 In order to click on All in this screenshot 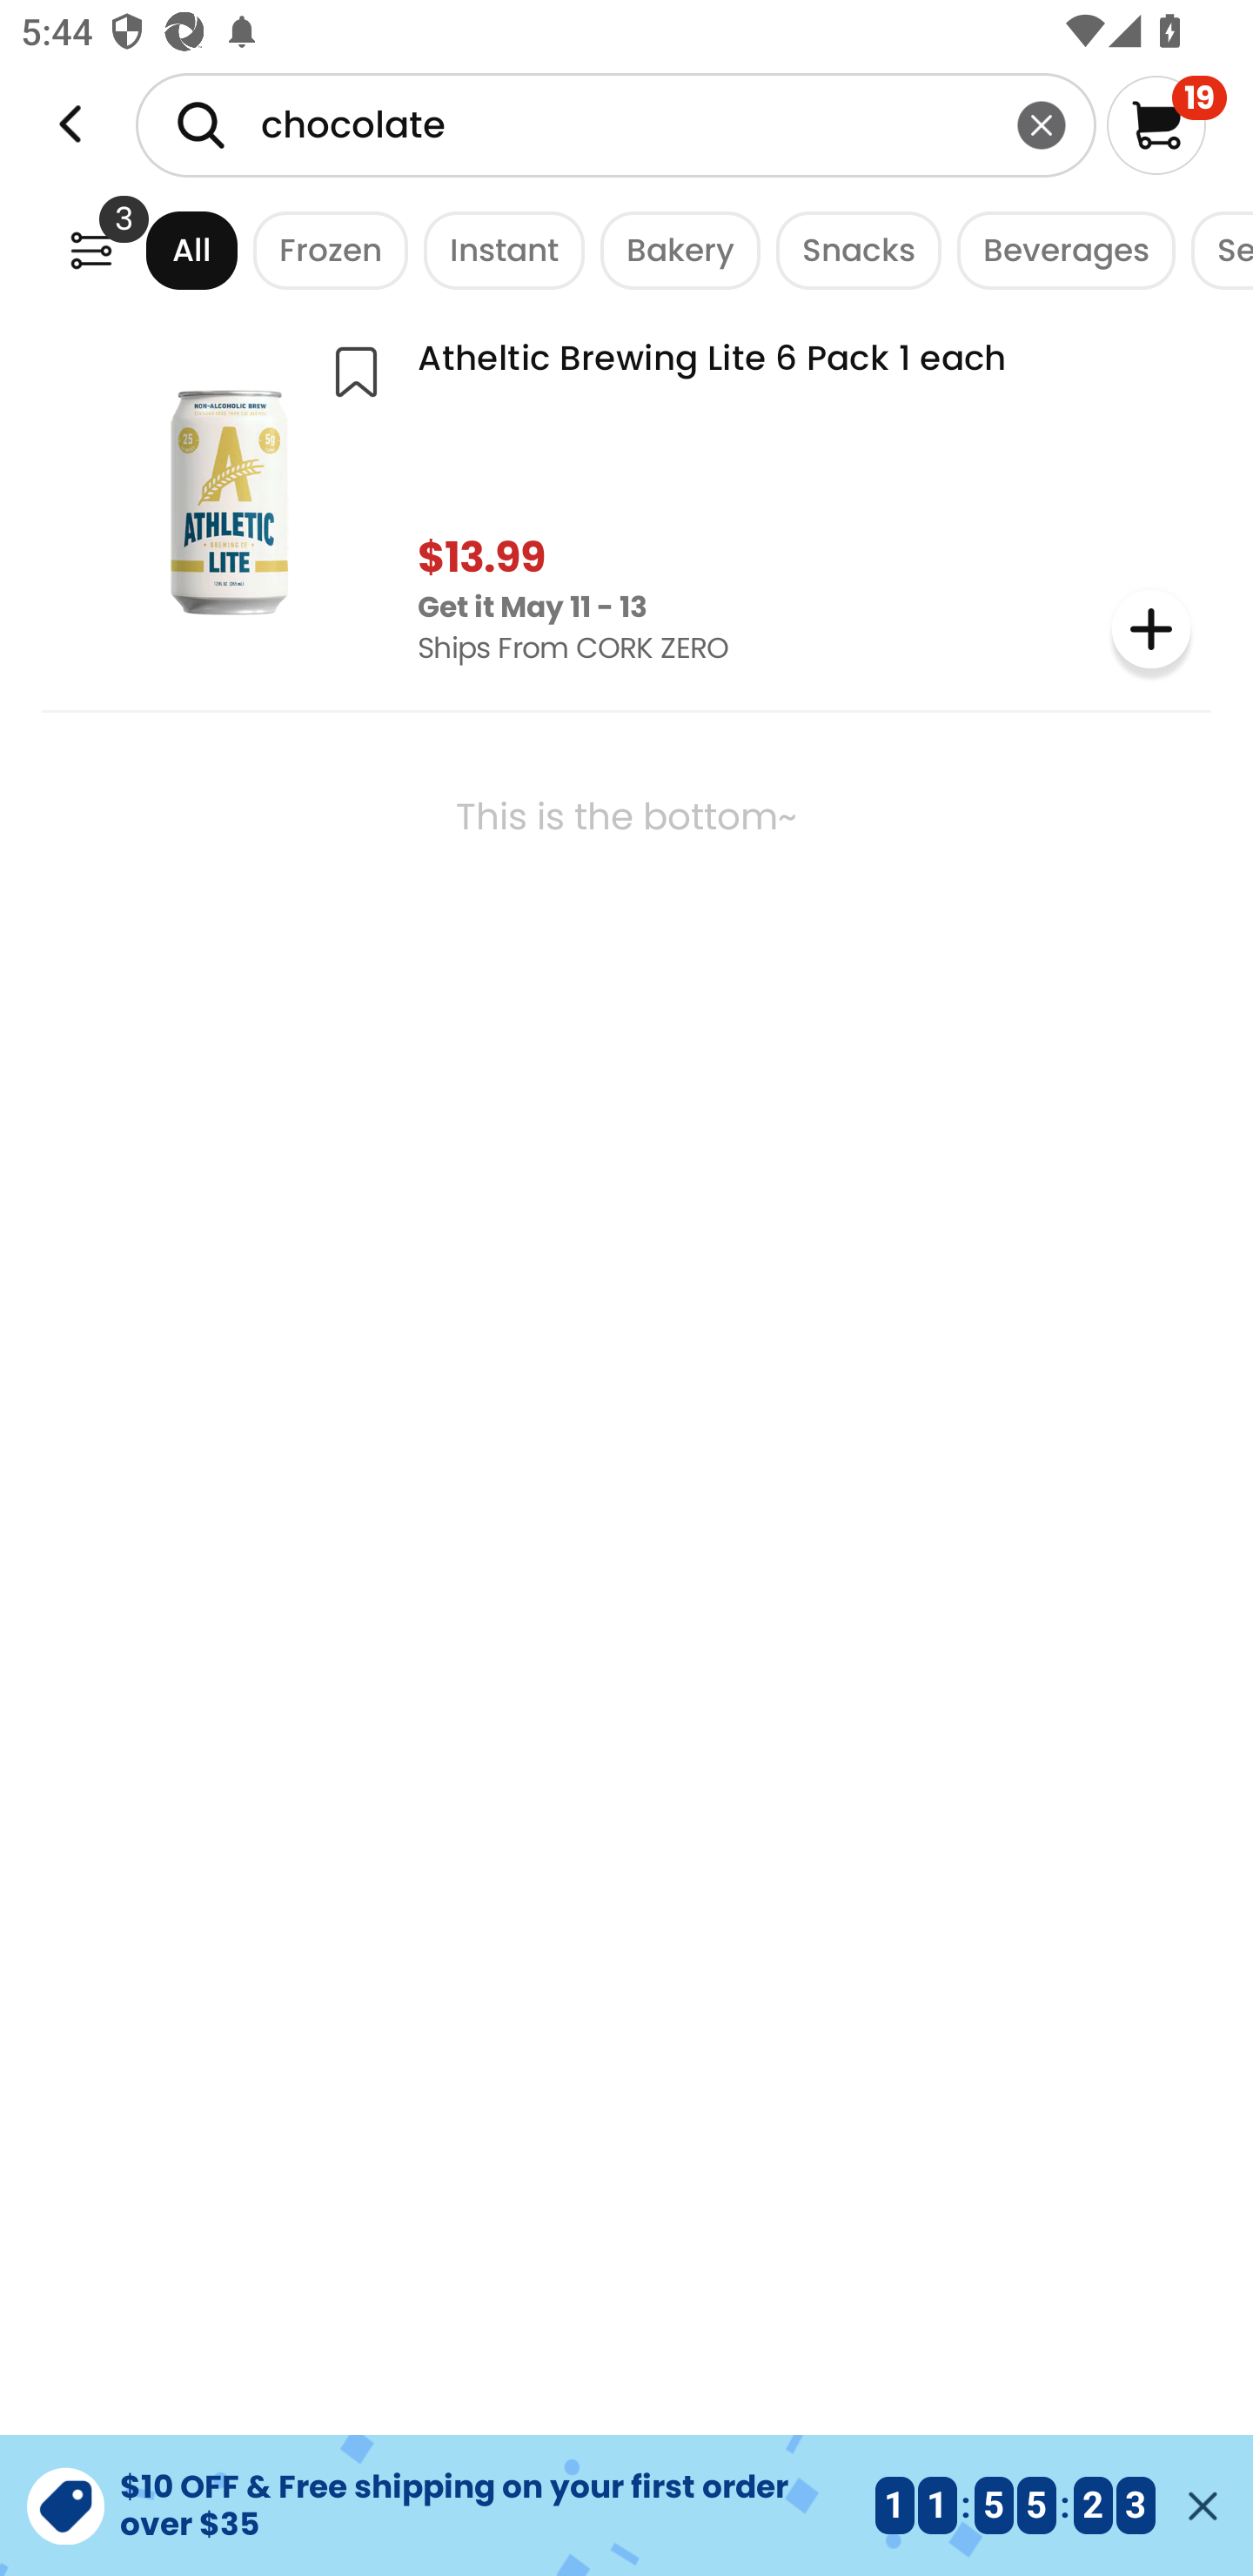, I will do `click(164, 249)`.